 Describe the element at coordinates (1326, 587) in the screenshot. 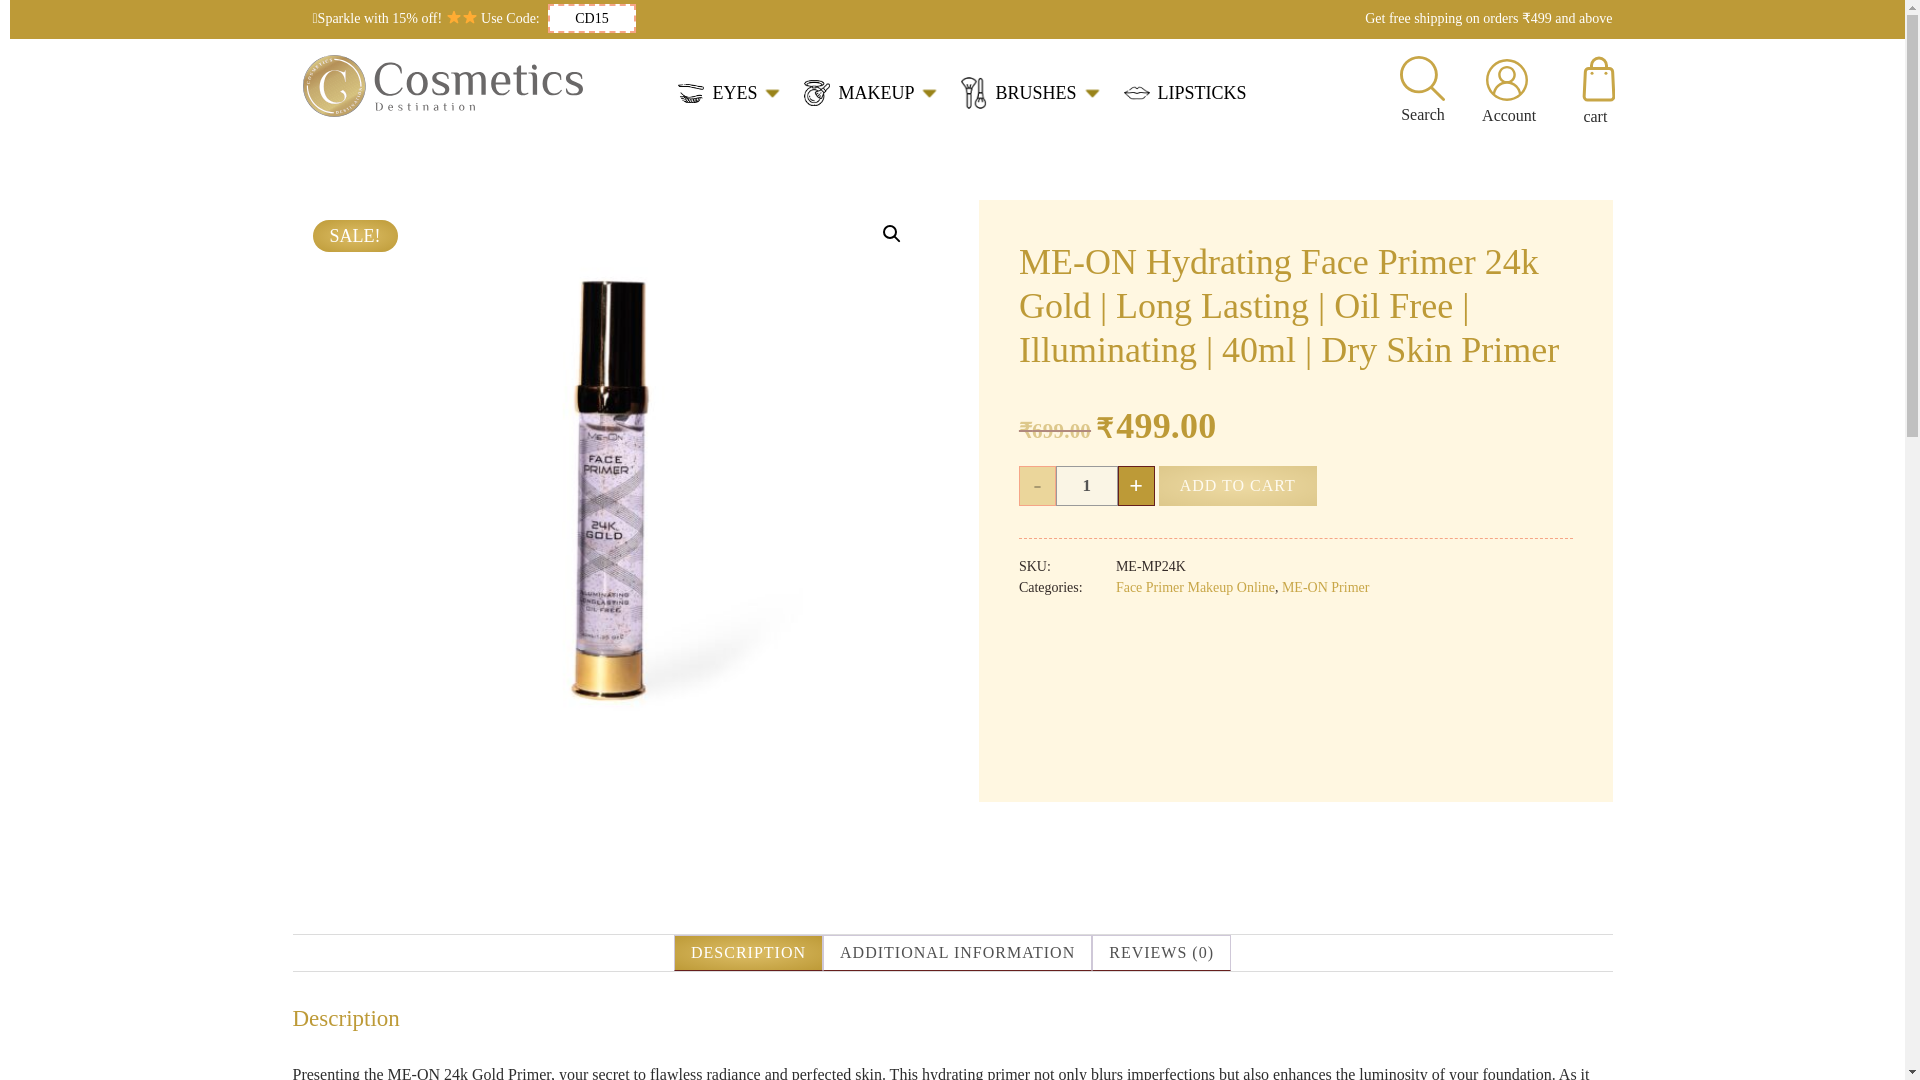

I see `ME-ON Primer` at that location.